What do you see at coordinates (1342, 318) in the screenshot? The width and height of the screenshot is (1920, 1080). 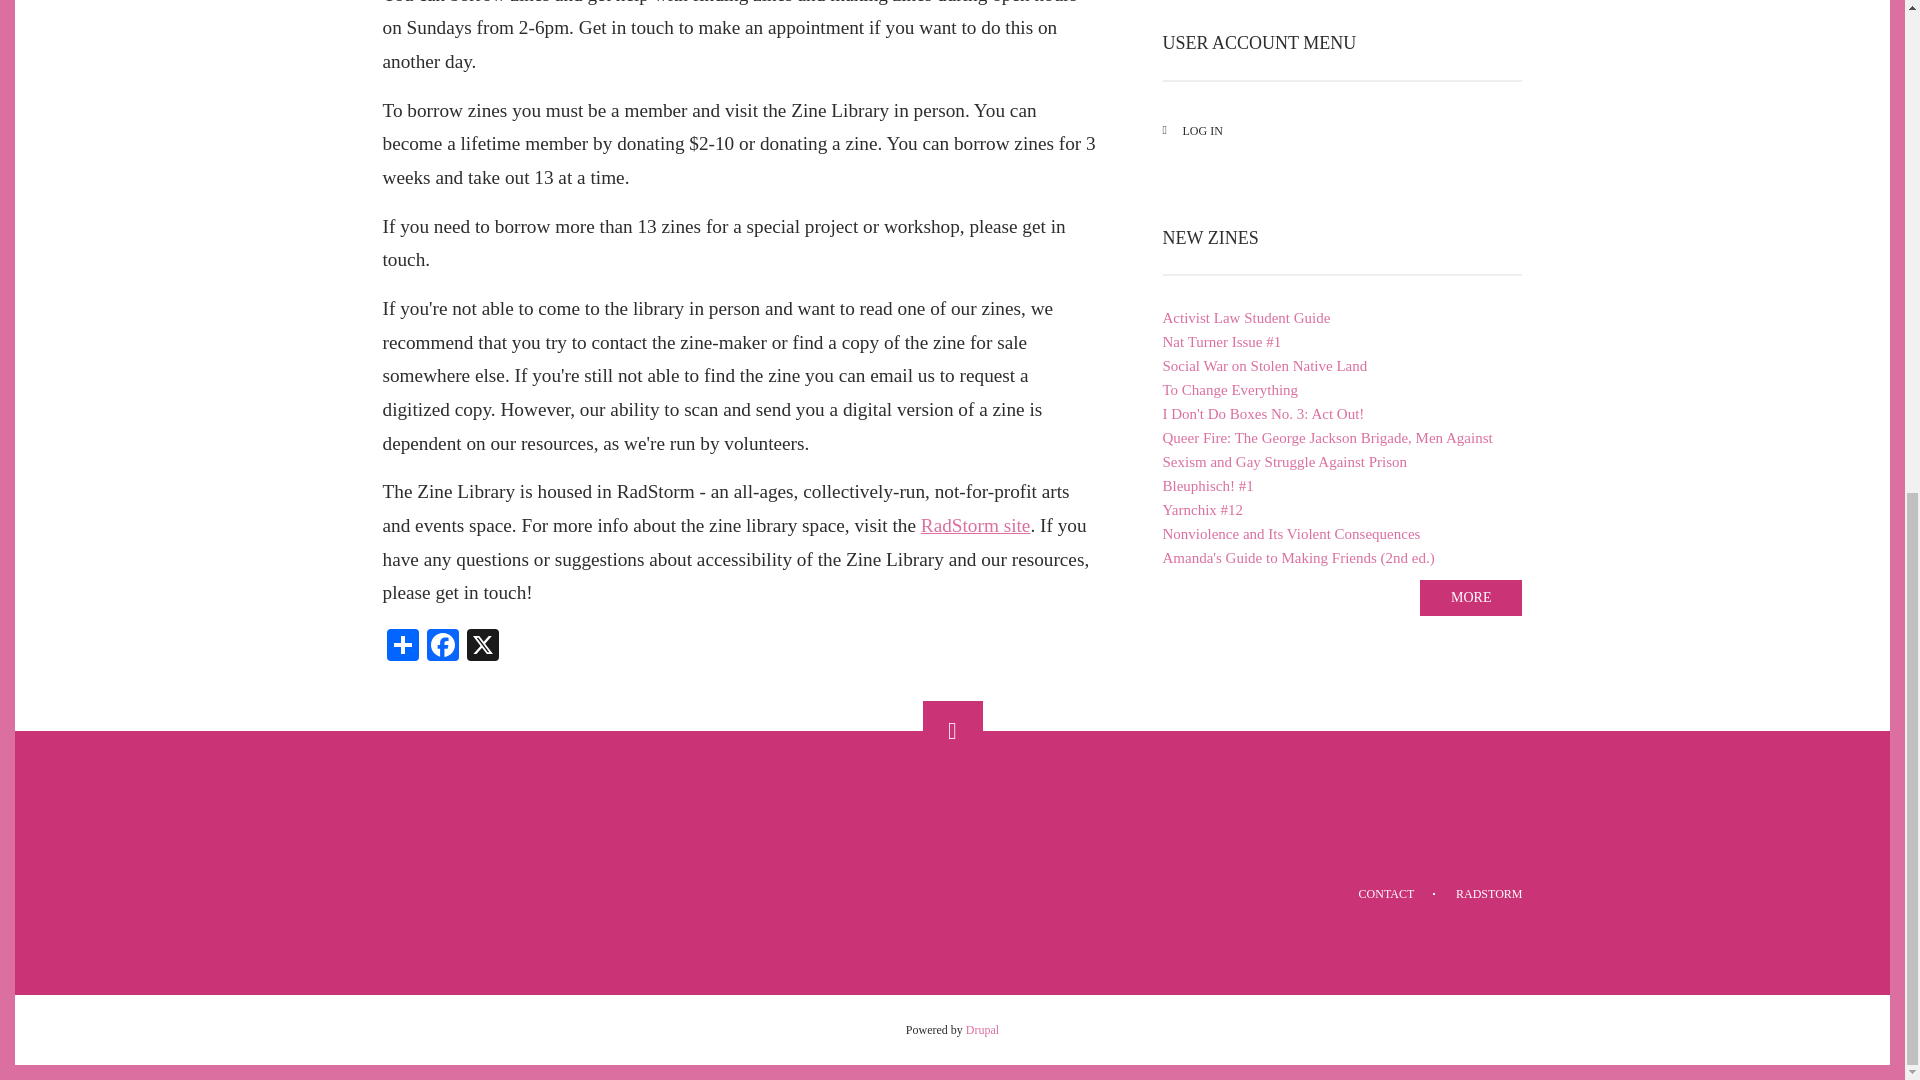 I see `Activist Law Student Guide` at bounding box center [1342, 318].